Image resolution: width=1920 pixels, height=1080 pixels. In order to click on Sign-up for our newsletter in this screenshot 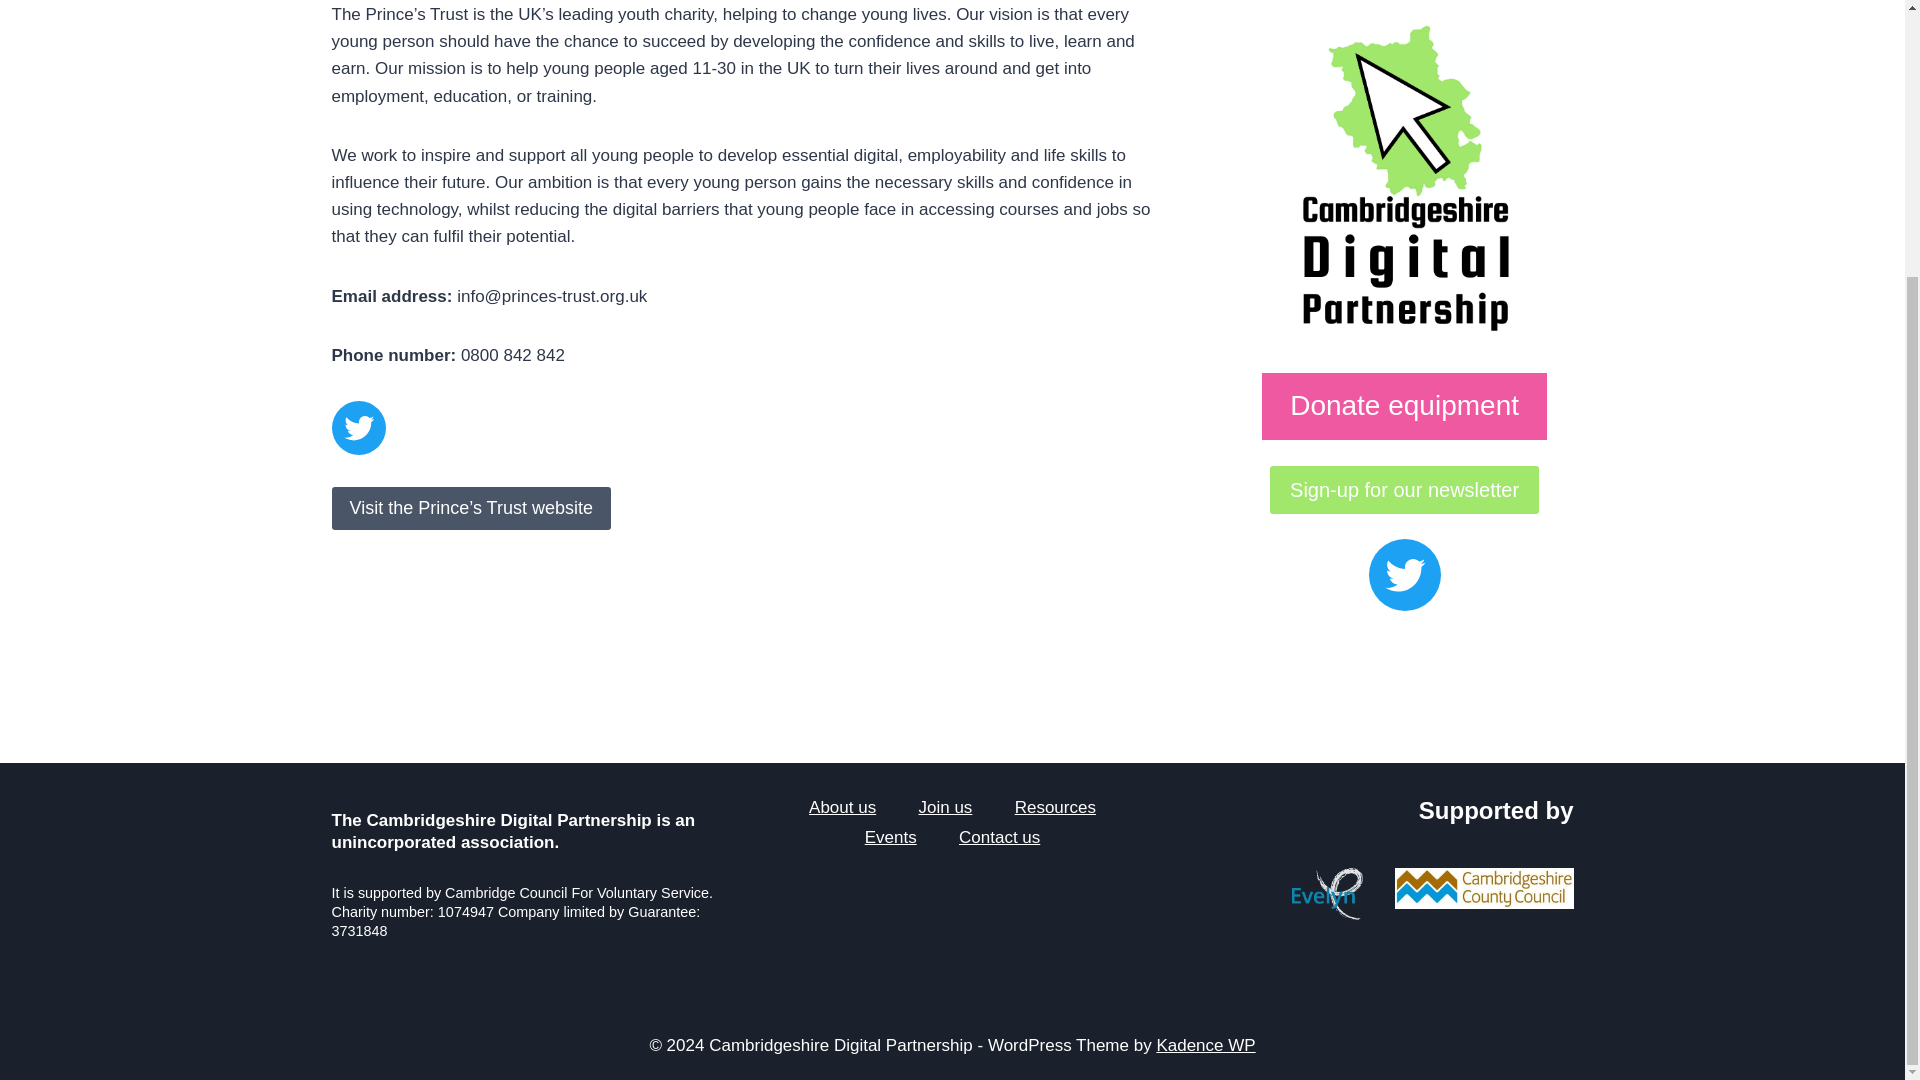, I will do `click(1404, 490)`.